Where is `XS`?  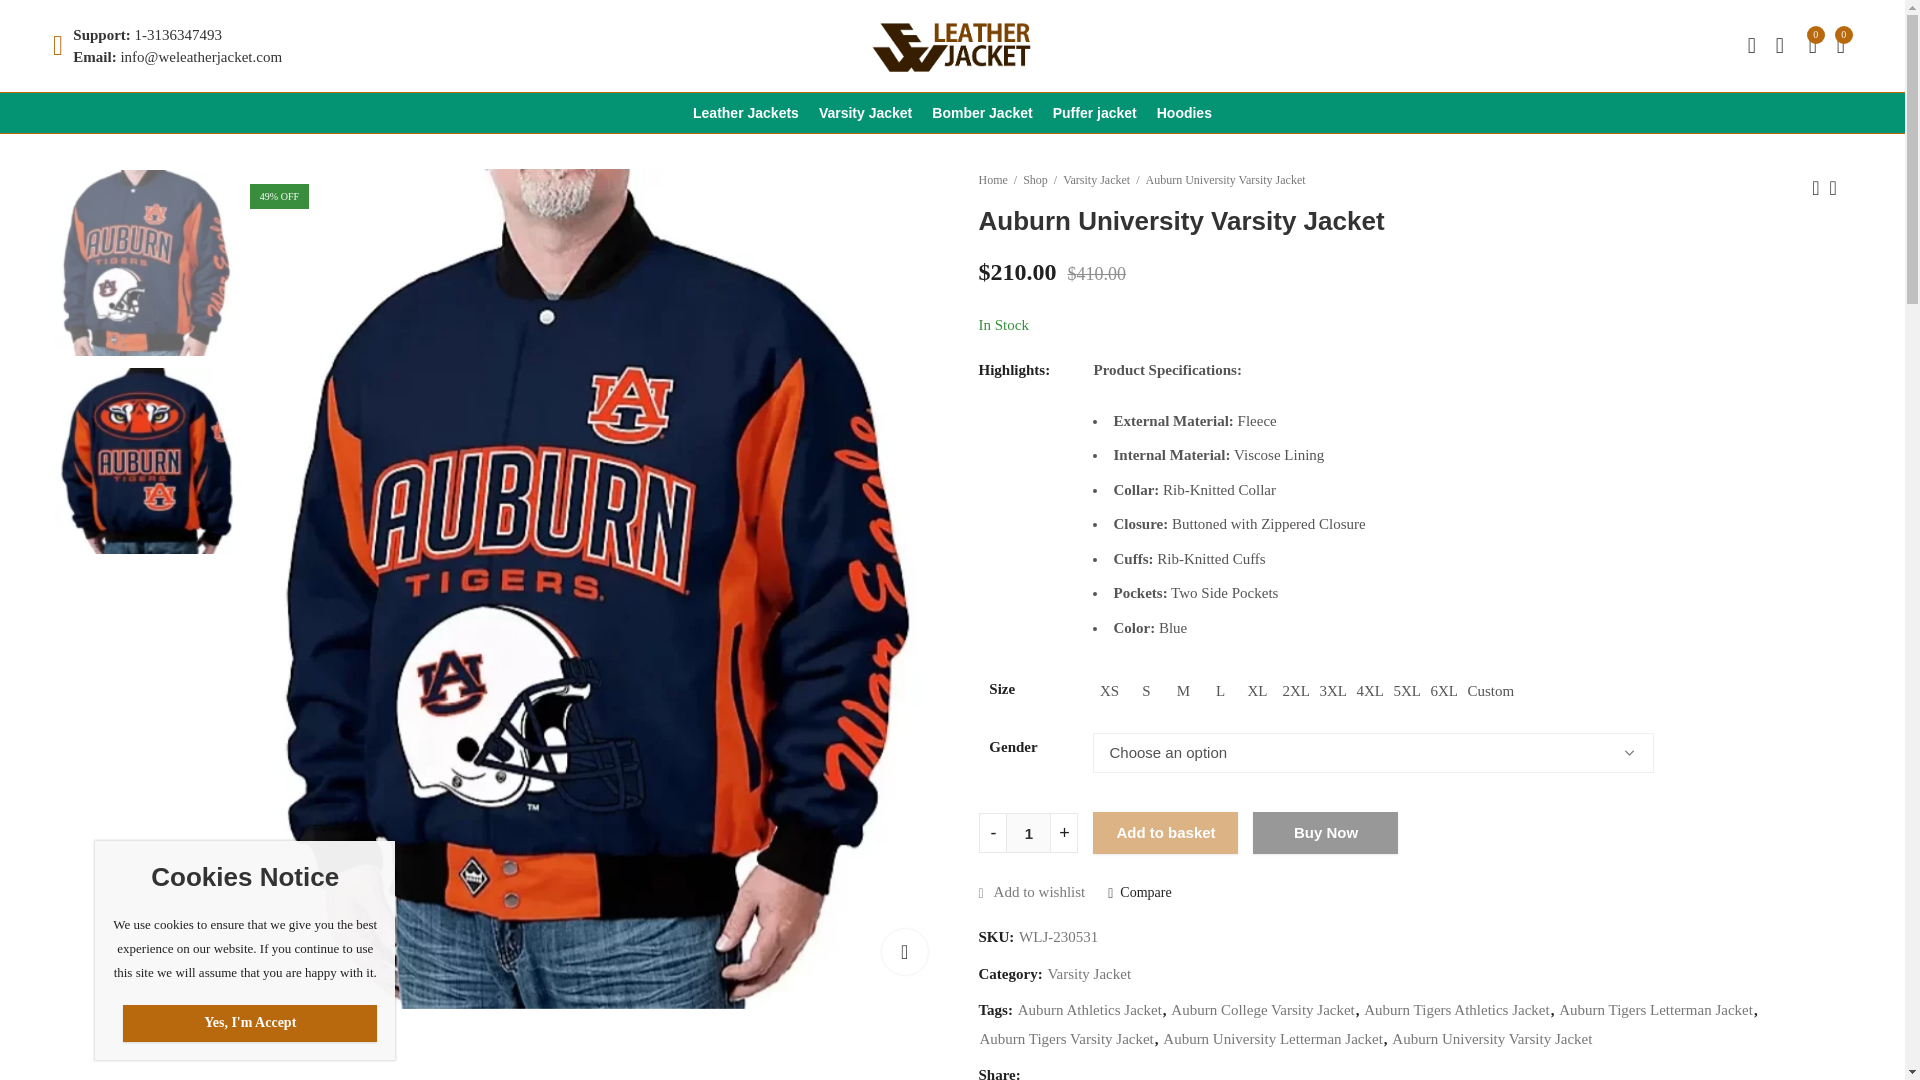 XS is located at coordinates (1108, 691).